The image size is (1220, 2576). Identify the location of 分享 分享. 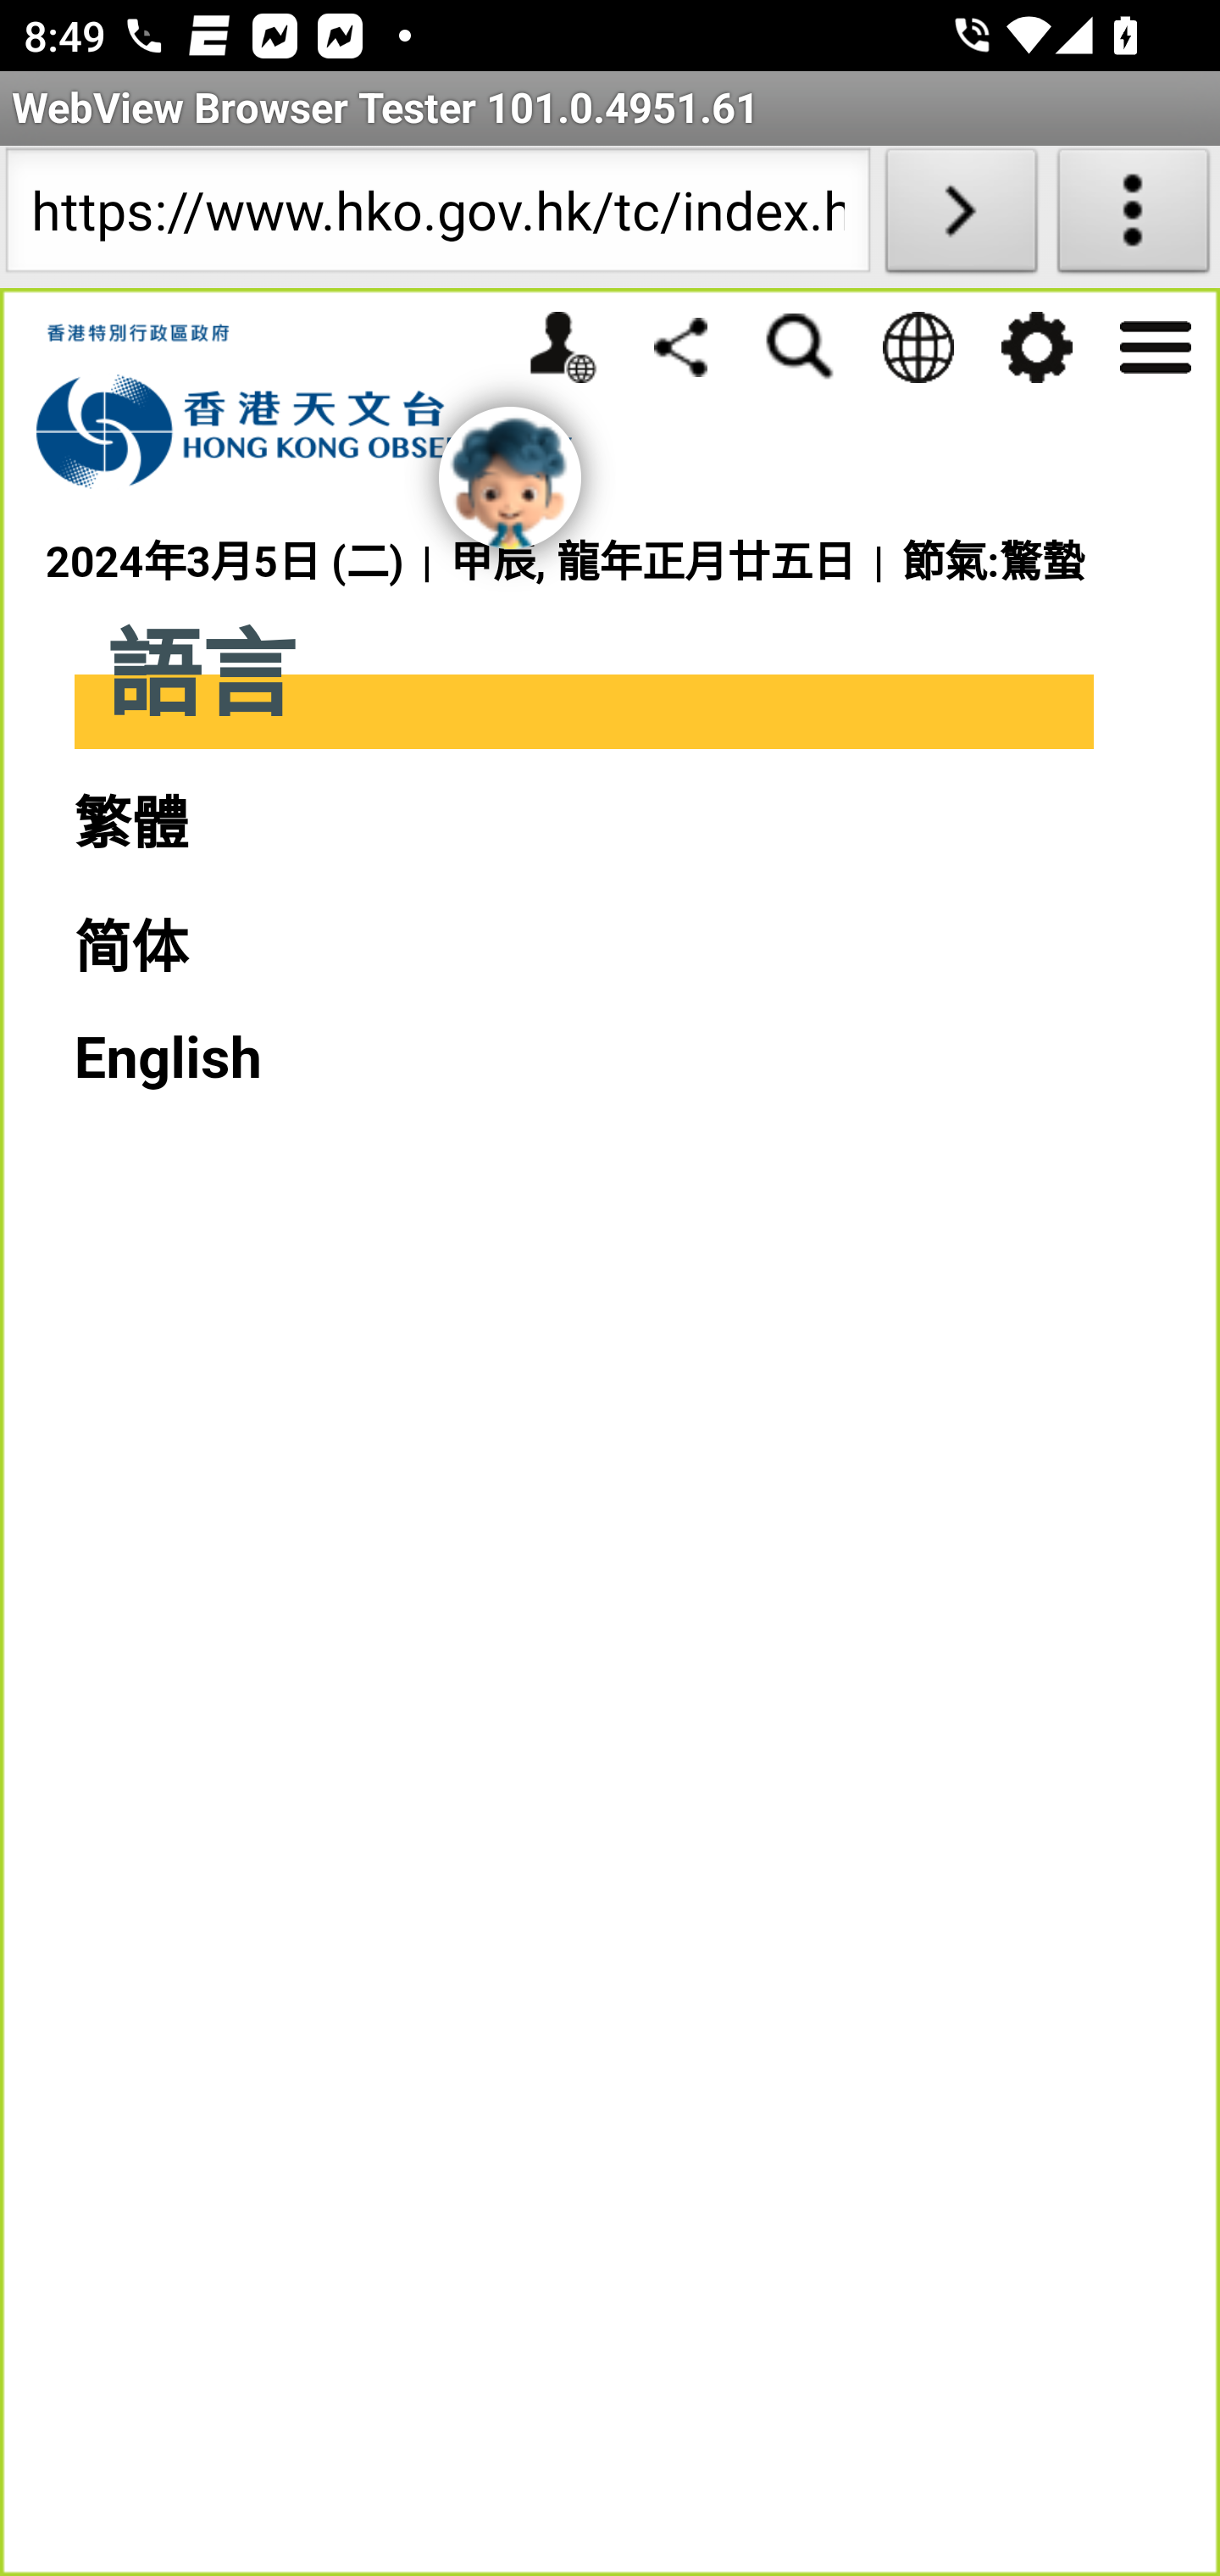
(680, 346).